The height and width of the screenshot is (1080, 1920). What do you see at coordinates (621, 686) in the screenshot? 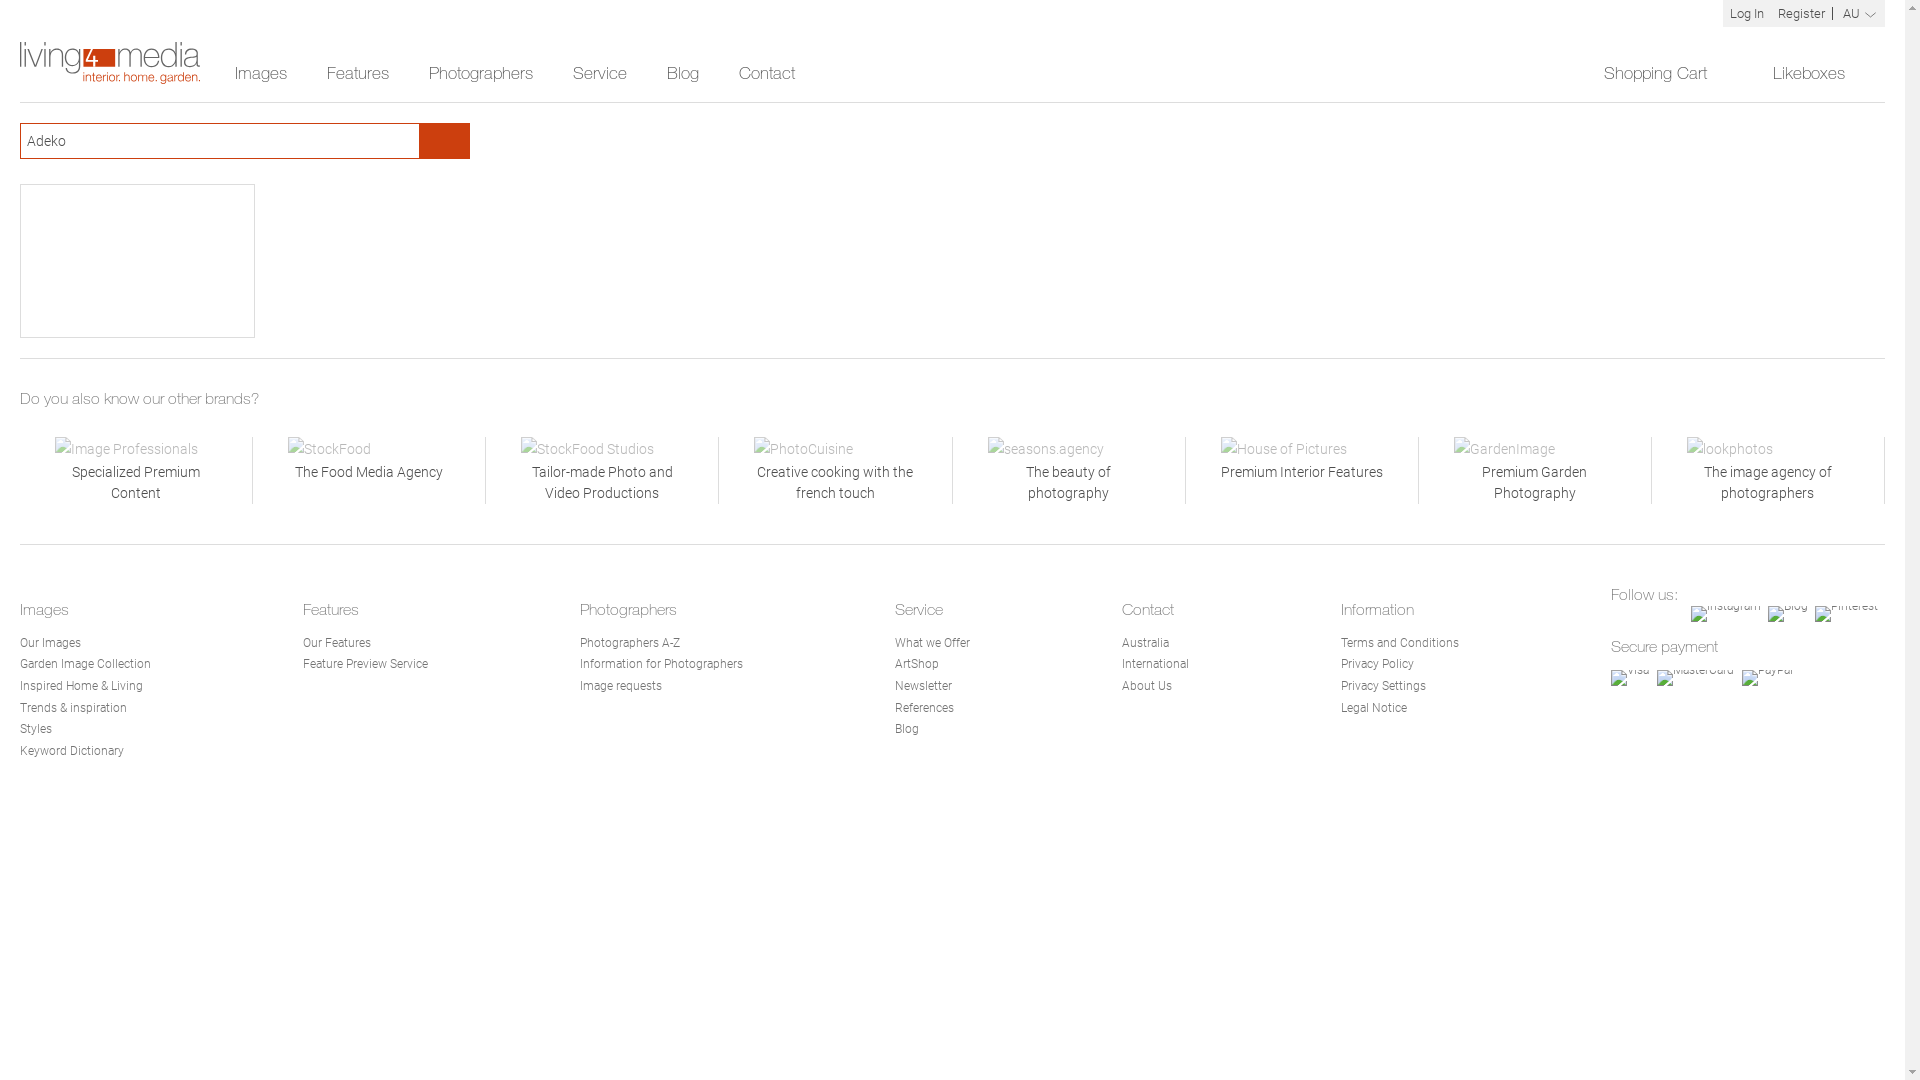
I see `Image requests` at bounding box center [621, 686].